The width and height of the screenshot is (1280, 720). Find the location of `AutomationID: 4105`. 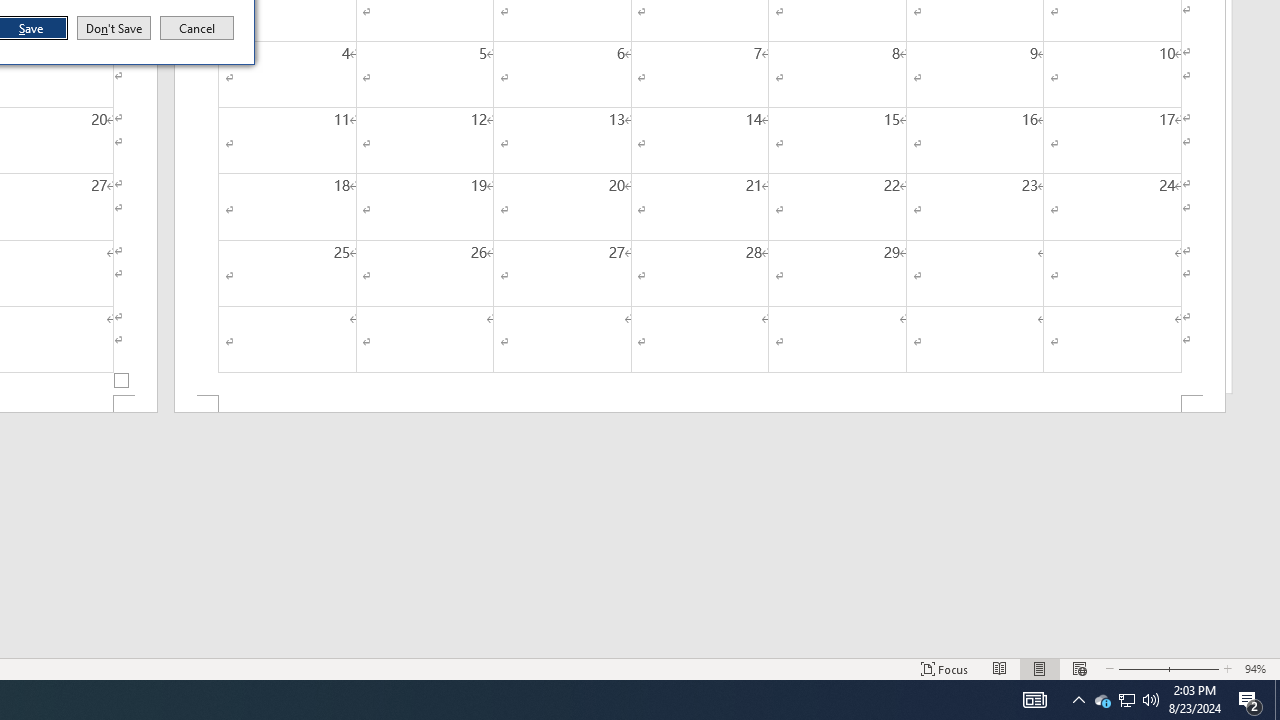

AutomationID: 4105 is located at coordinates (1250, 700).